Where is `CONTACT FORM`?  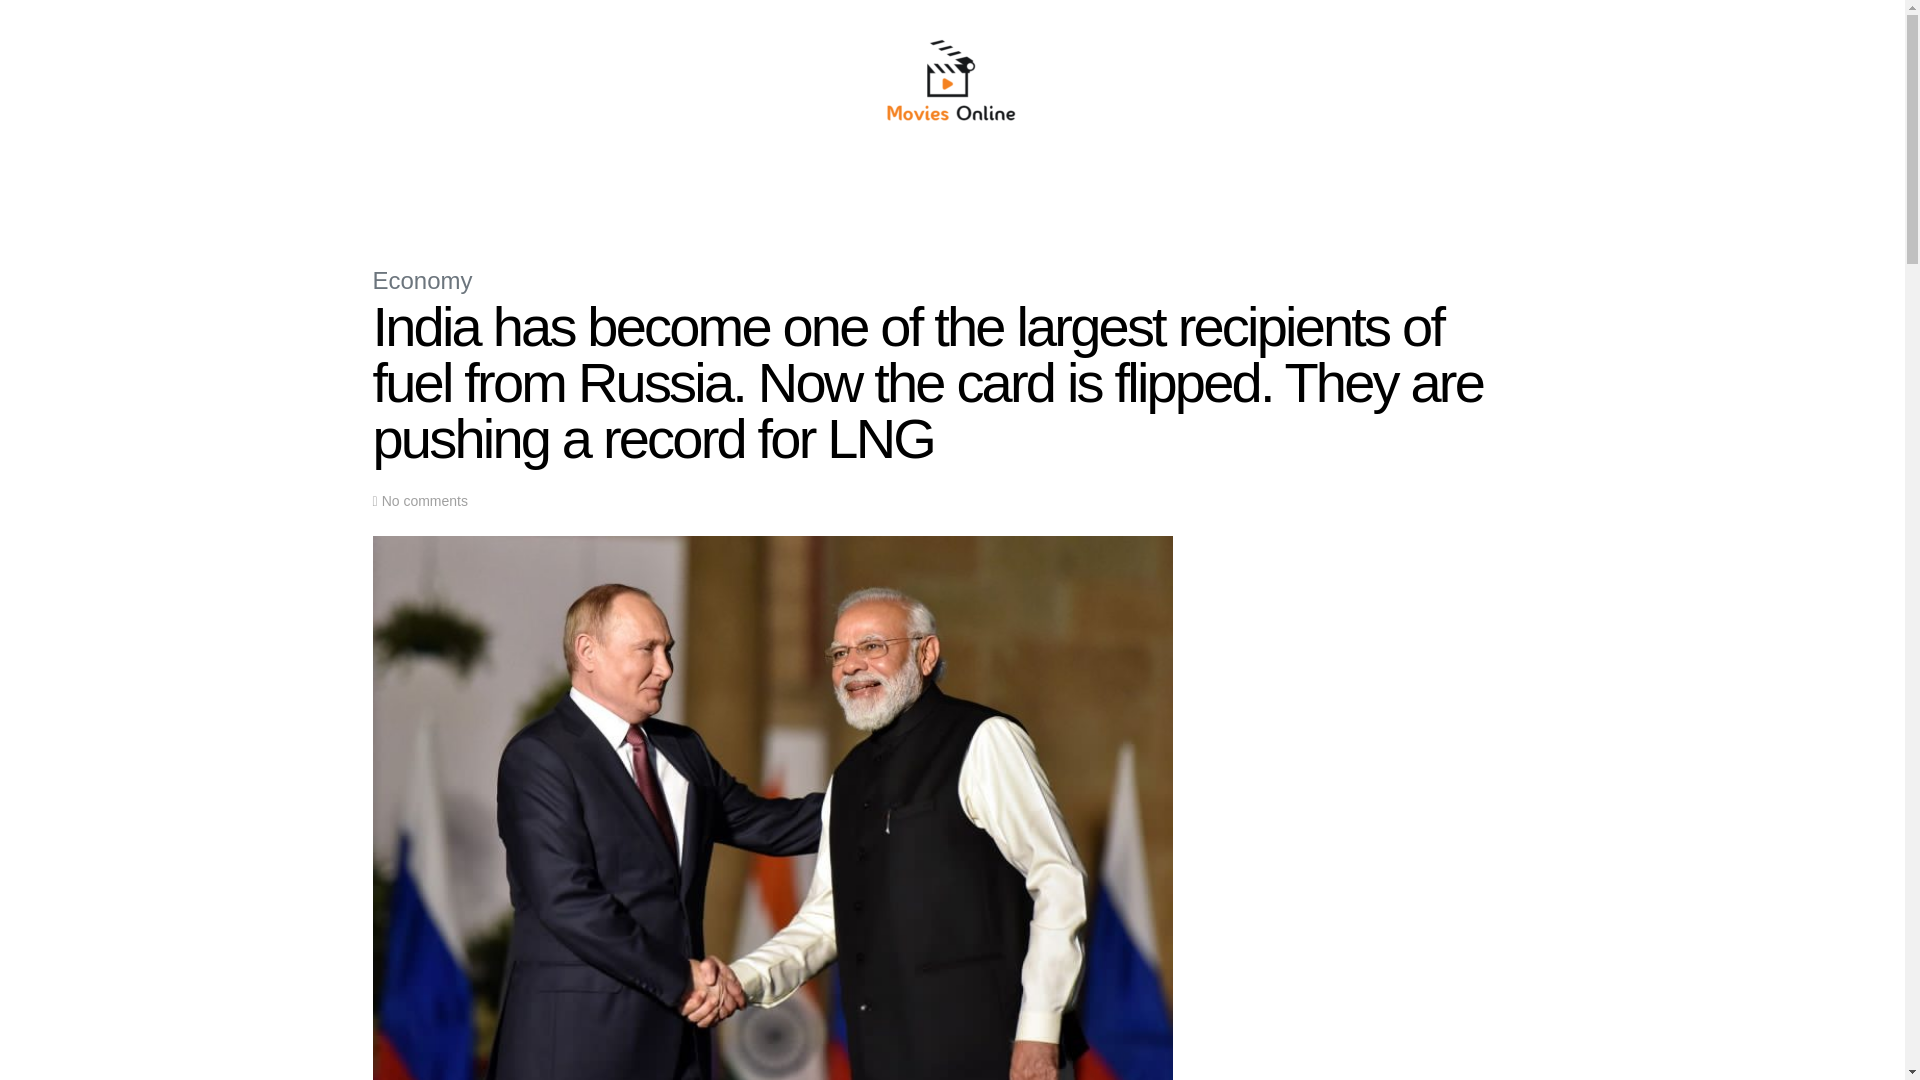
CONTACT FORM is located at coordinates (1222, 192).